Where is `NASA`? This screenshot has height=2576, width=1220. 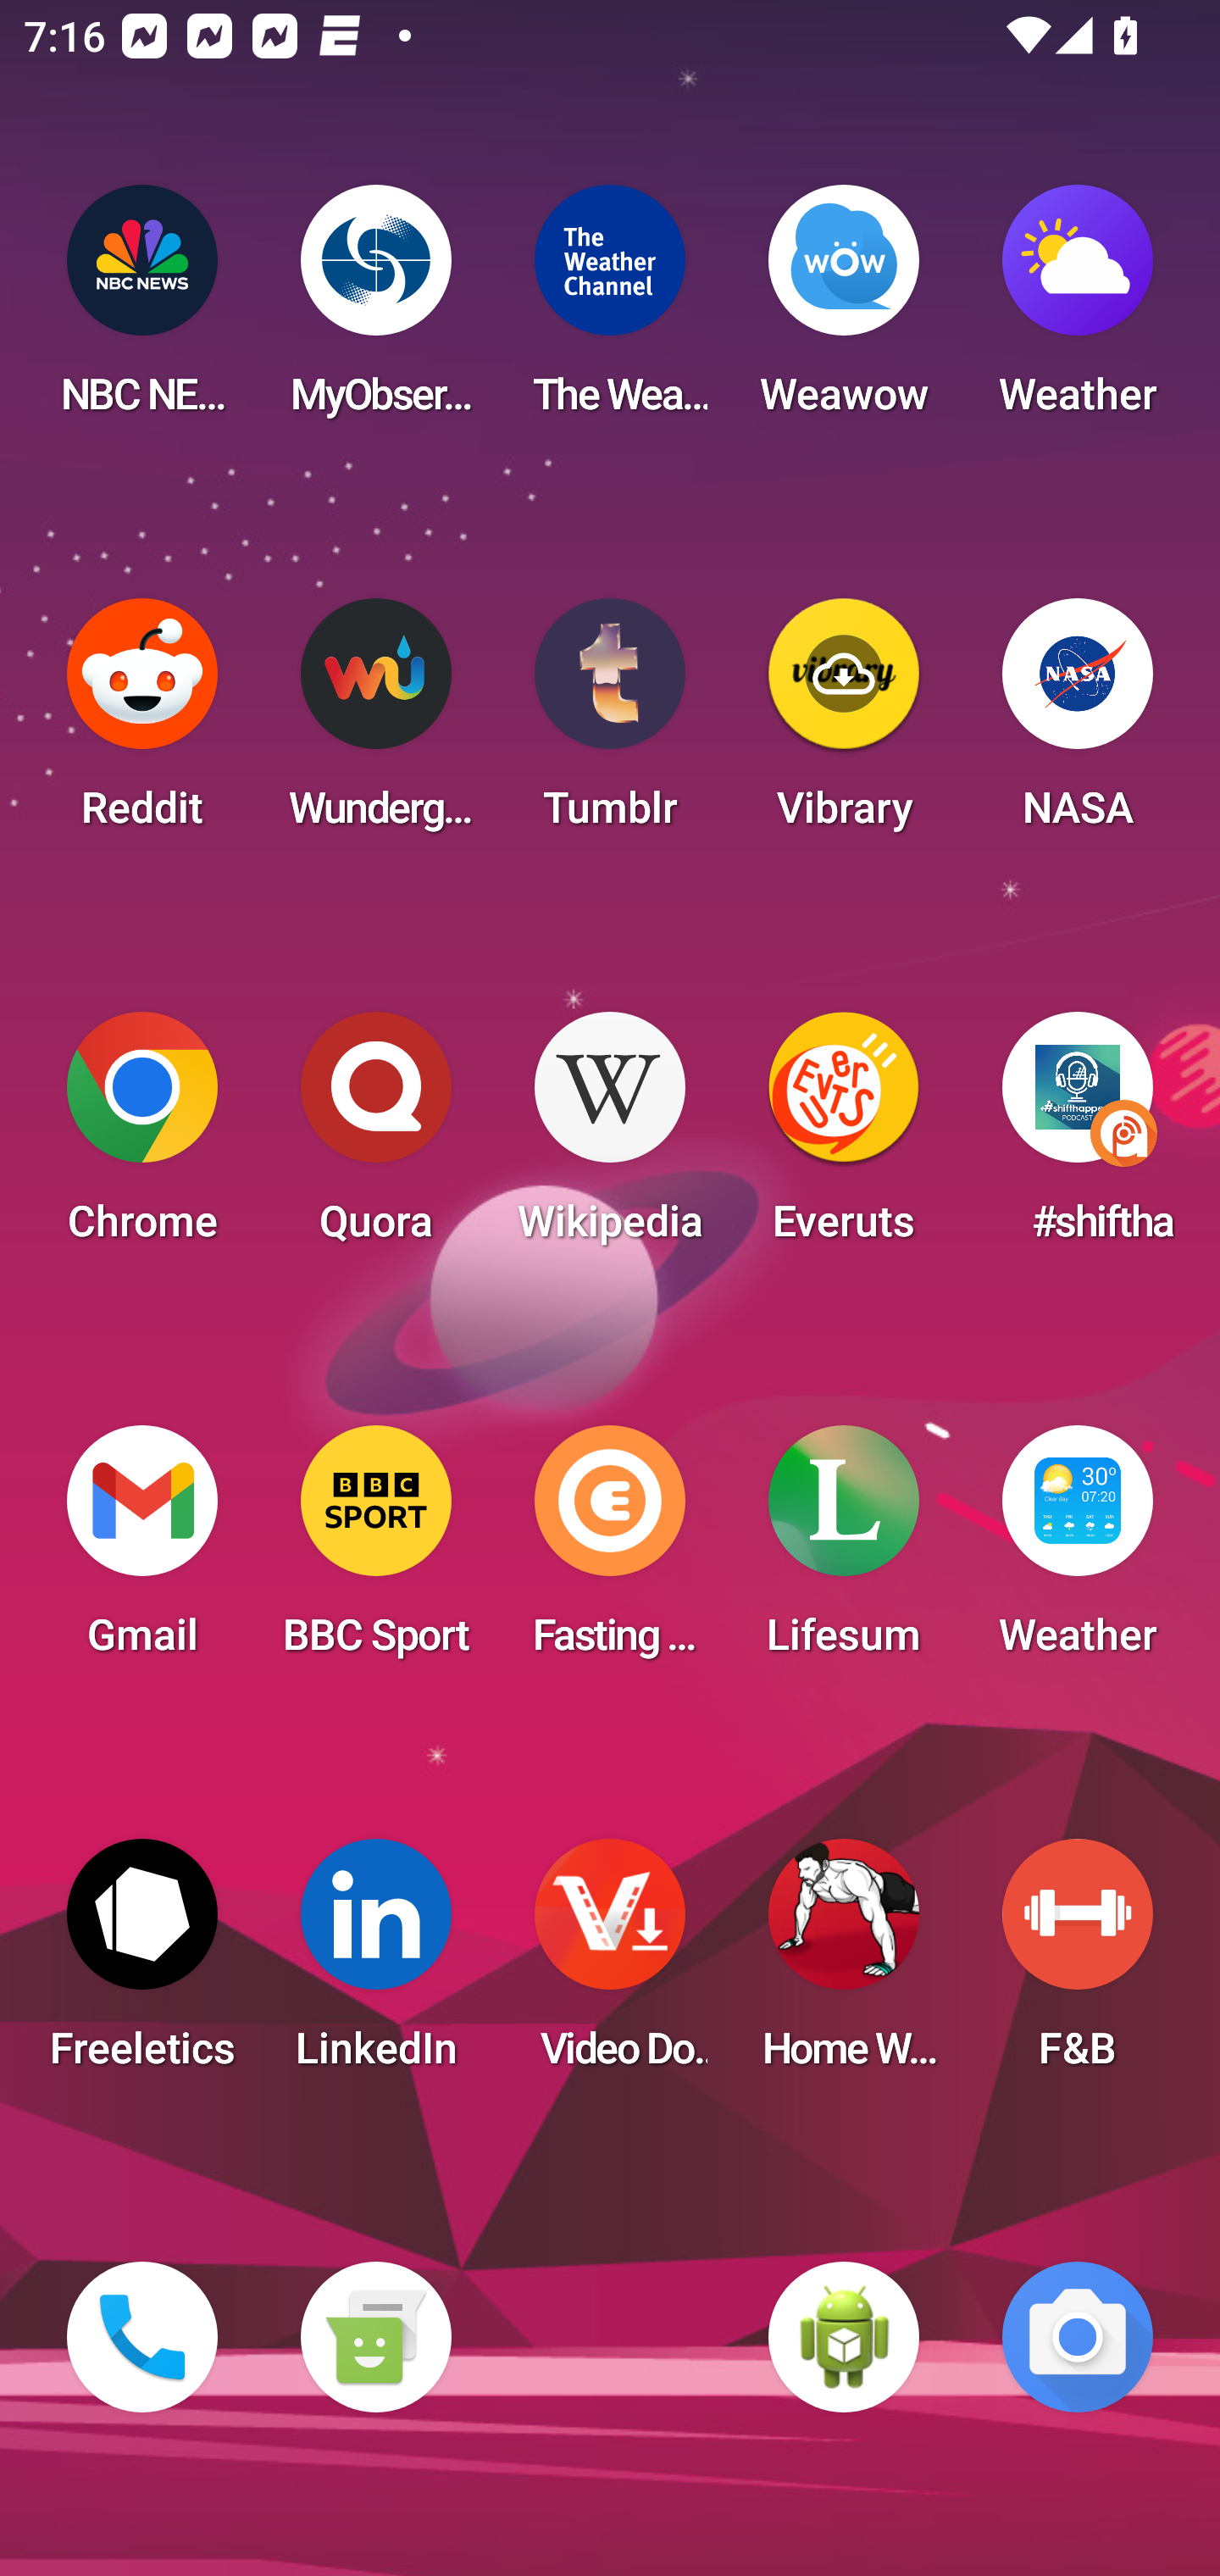 NASA is located at coordinates (1078, 724).